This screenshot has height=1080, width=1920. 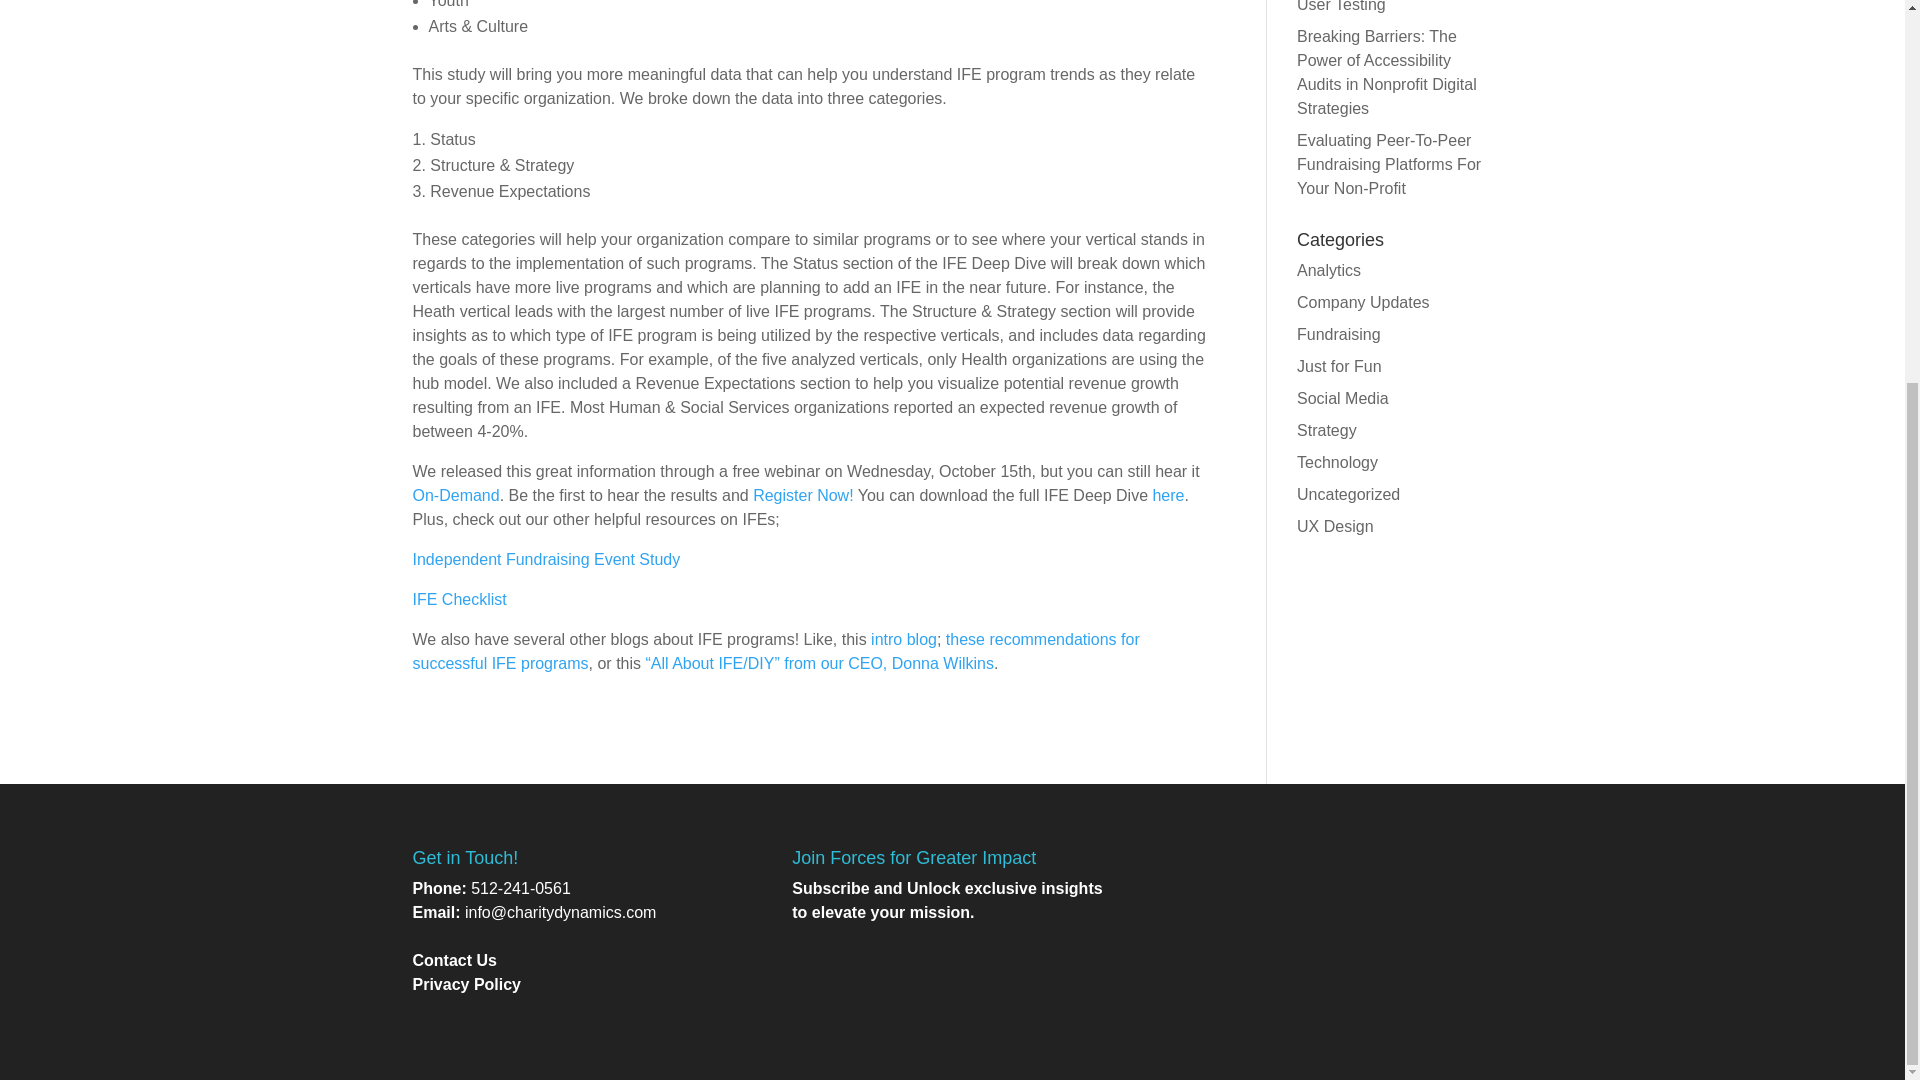 What do you see at coordinates (546, 559) in the screenshot?
I see `Independent Fundraising Event Study` at bounding box center [546, 559].